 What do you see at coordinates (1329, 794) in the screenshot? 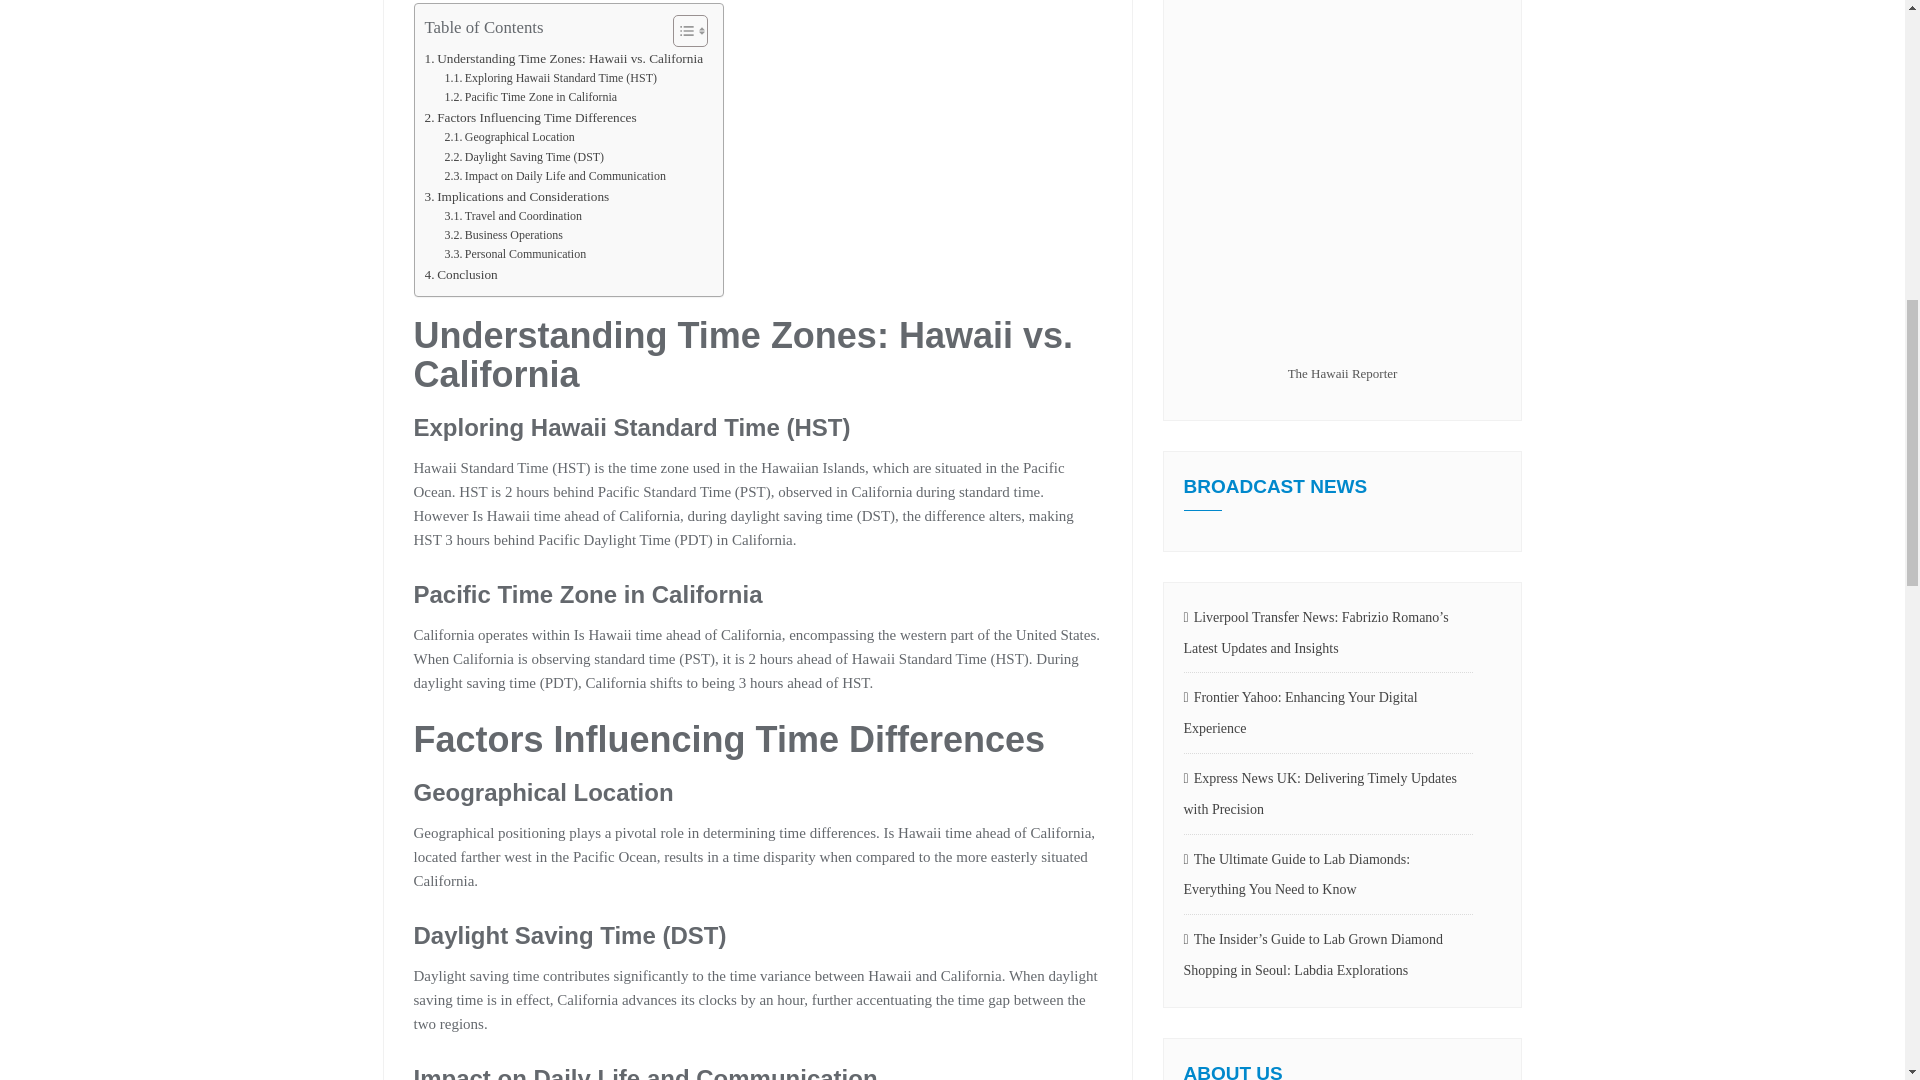
I see `Express News UK: Delivering Timely Updates with Precision` at bounding box center [1329, 794].